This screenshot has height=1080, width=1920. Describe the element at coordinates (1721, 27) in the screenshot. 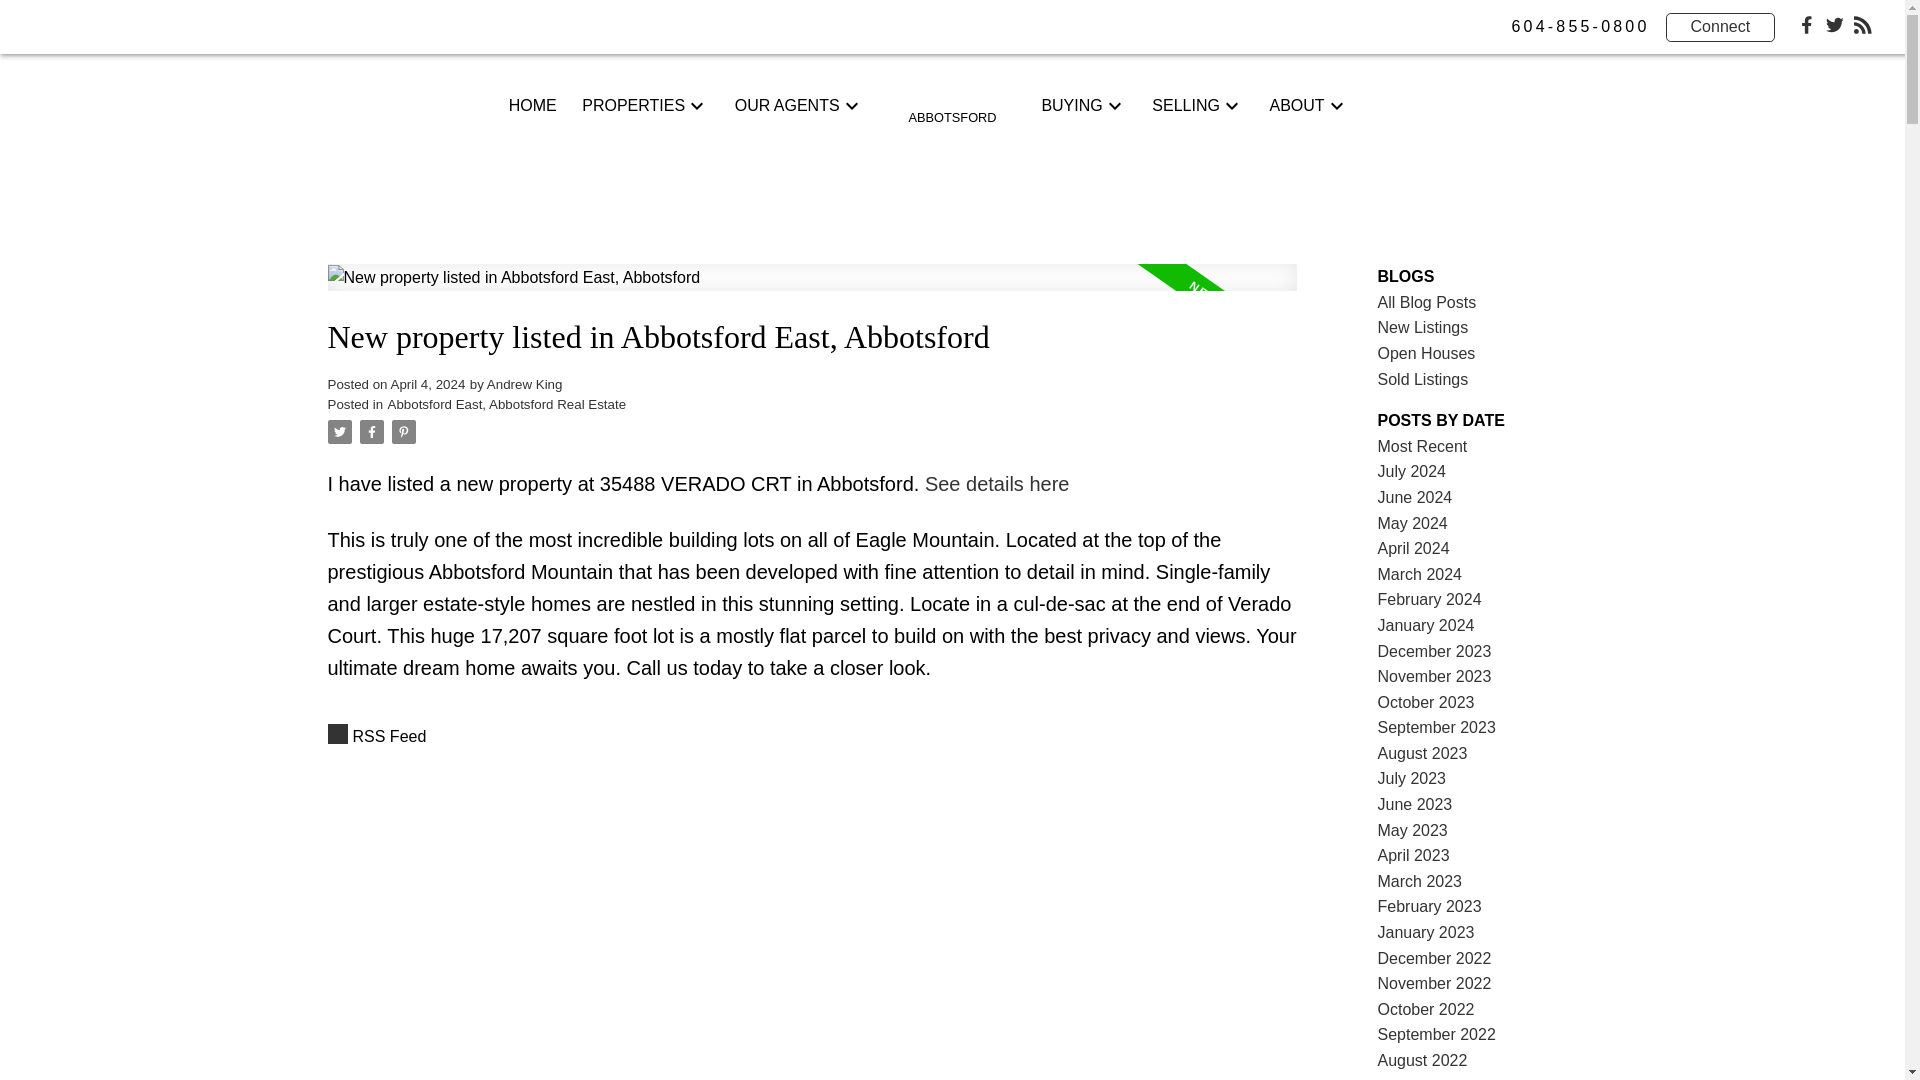

I see `Connect` at that location.